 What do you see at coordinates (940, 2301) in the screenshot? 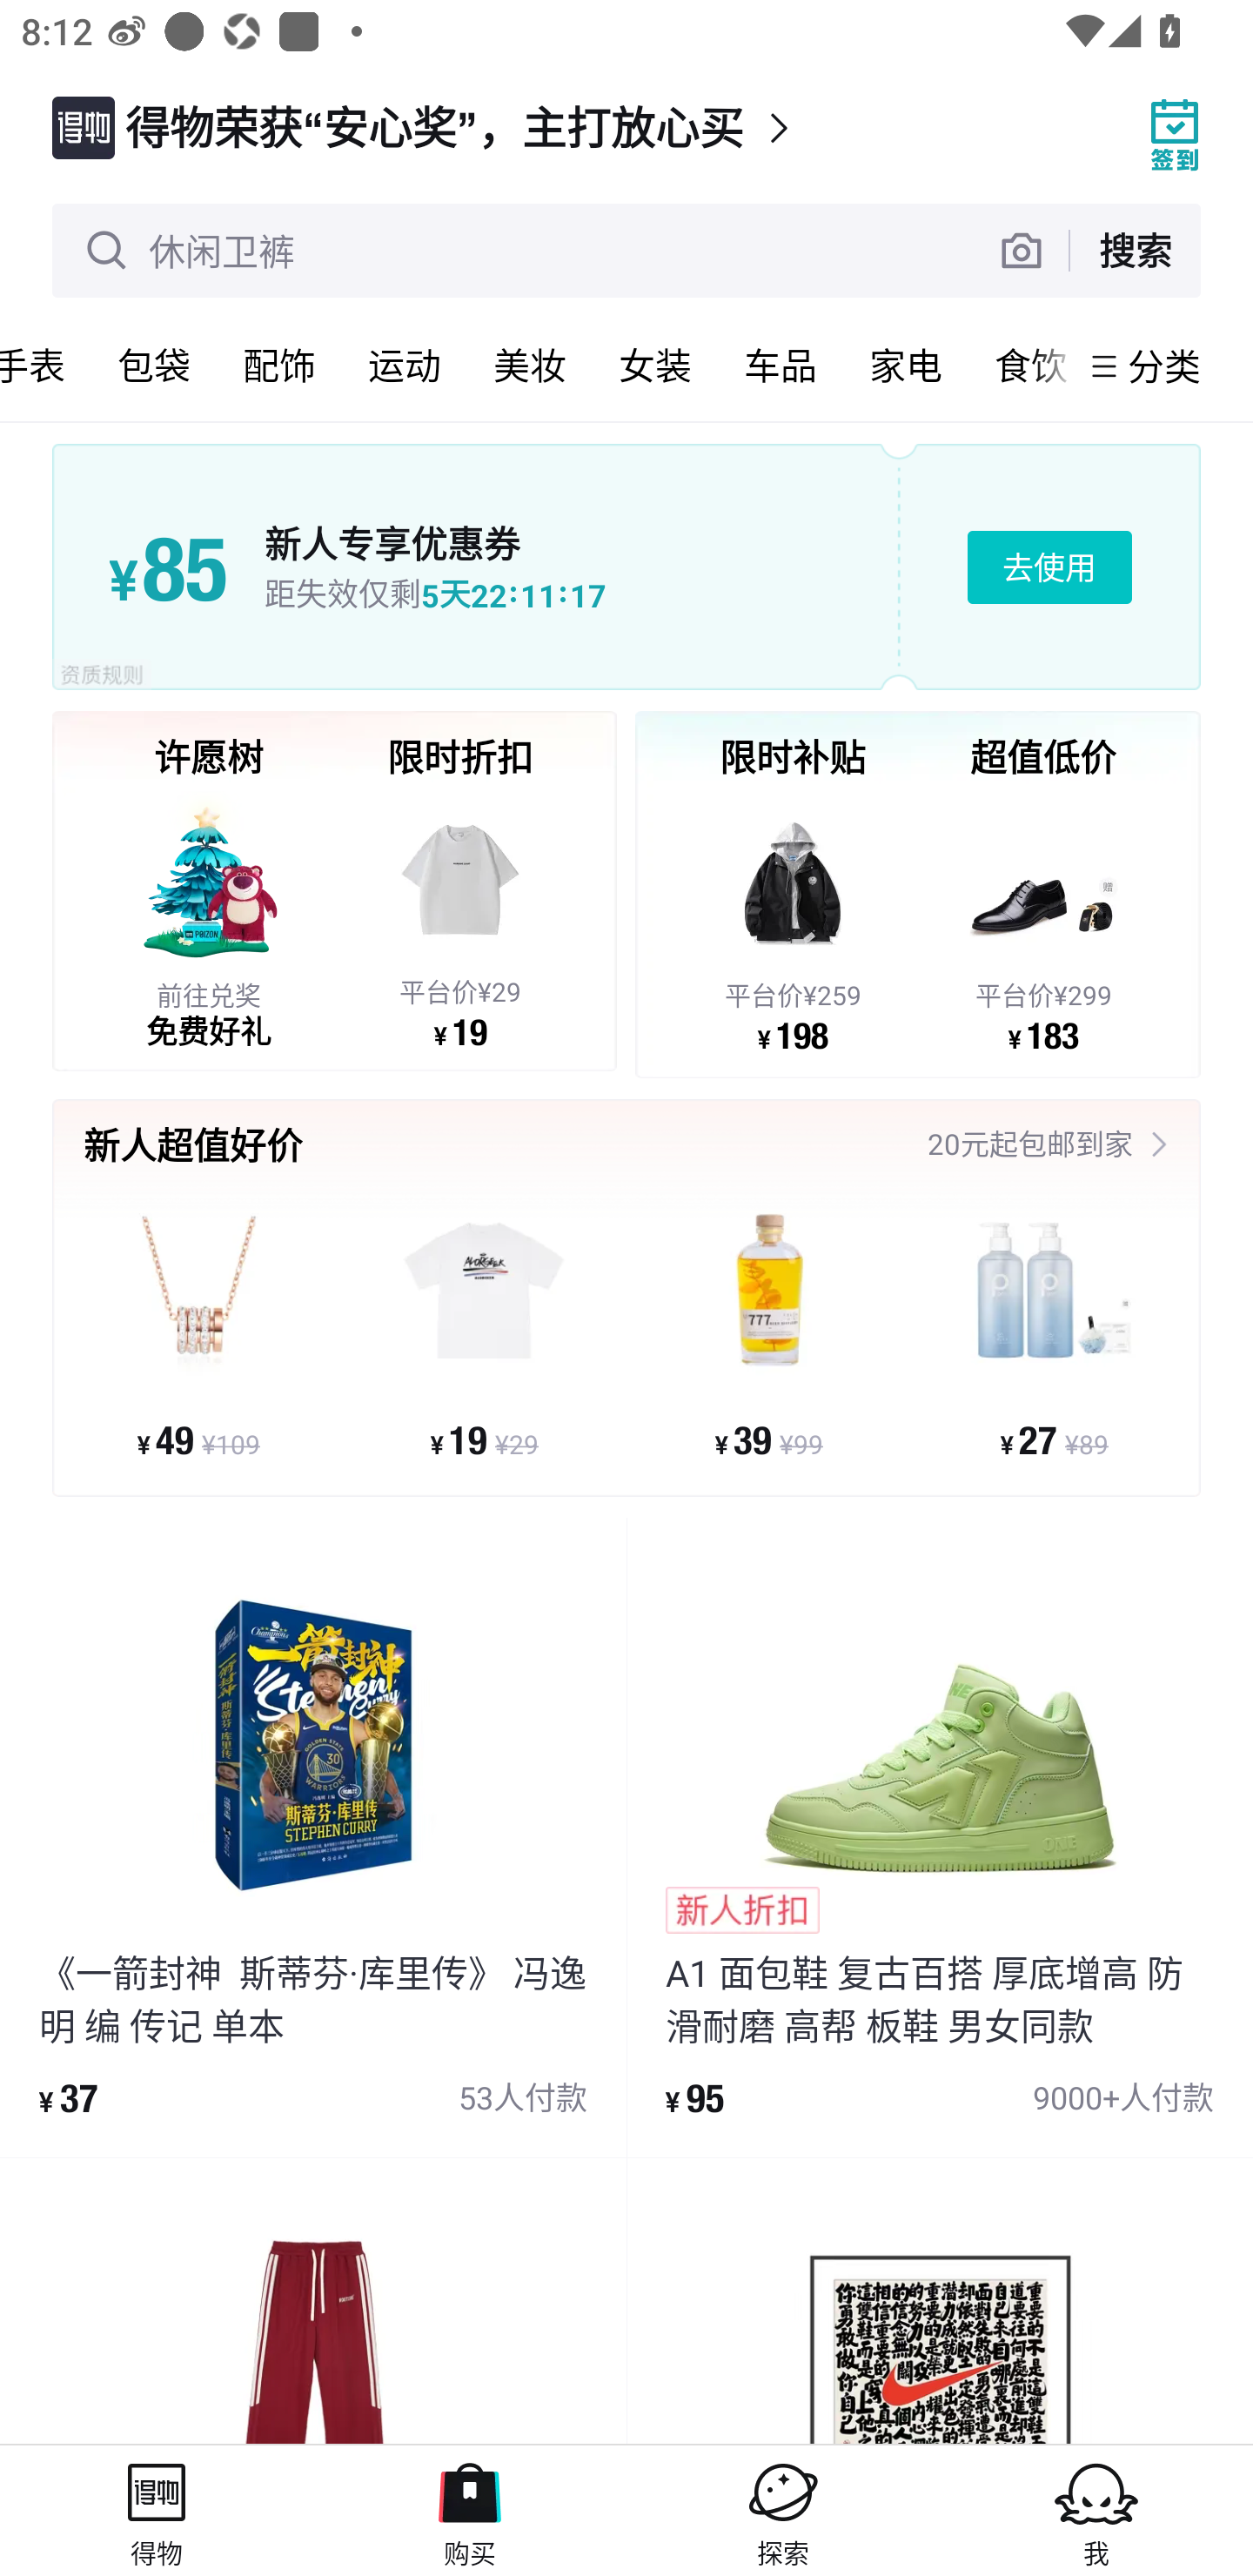
I see `product_item` at bounding box center [940, 2301].